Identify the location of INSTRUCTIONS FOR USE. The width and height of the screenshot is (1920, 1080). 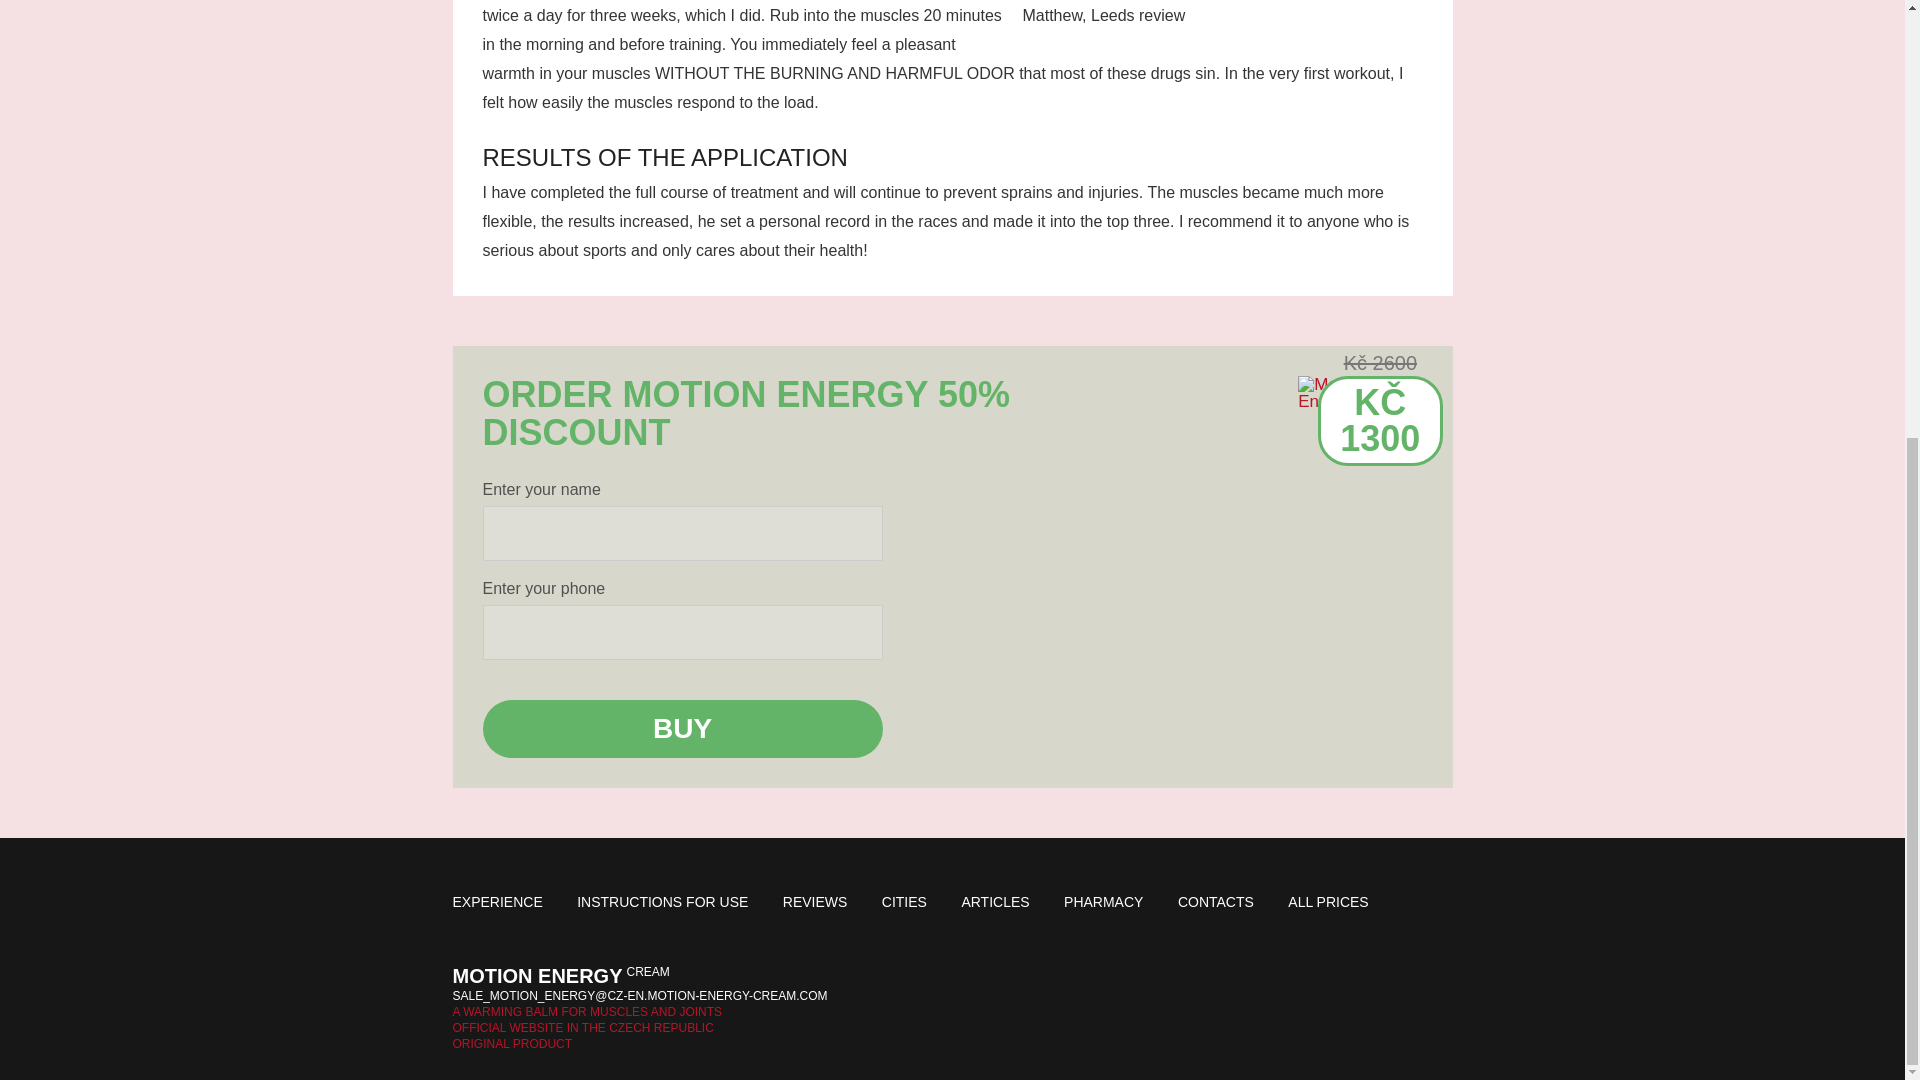
(662, 902).